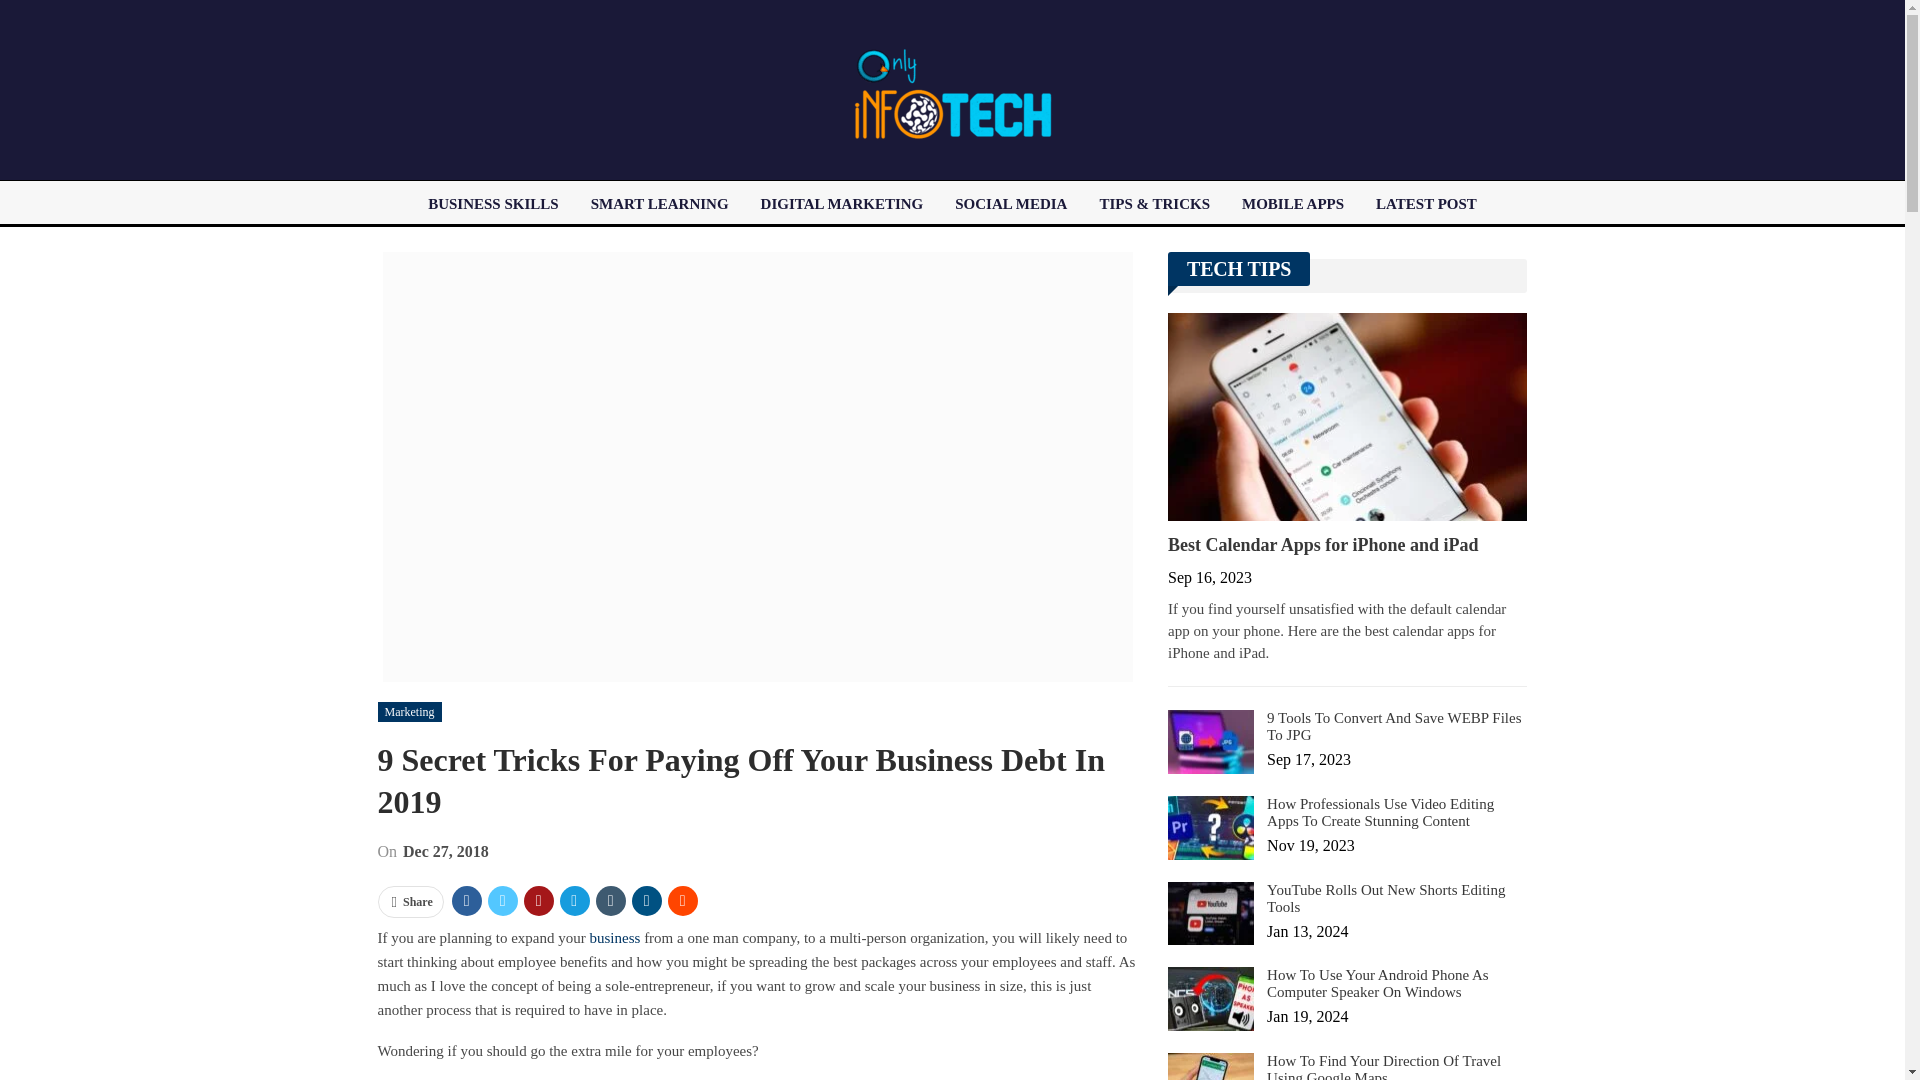 The height and width of the screenshot is (1080, 1920). Describe the element at coordinates (1426, 204) in the screenshot. I see `LATEST POST` at that location.